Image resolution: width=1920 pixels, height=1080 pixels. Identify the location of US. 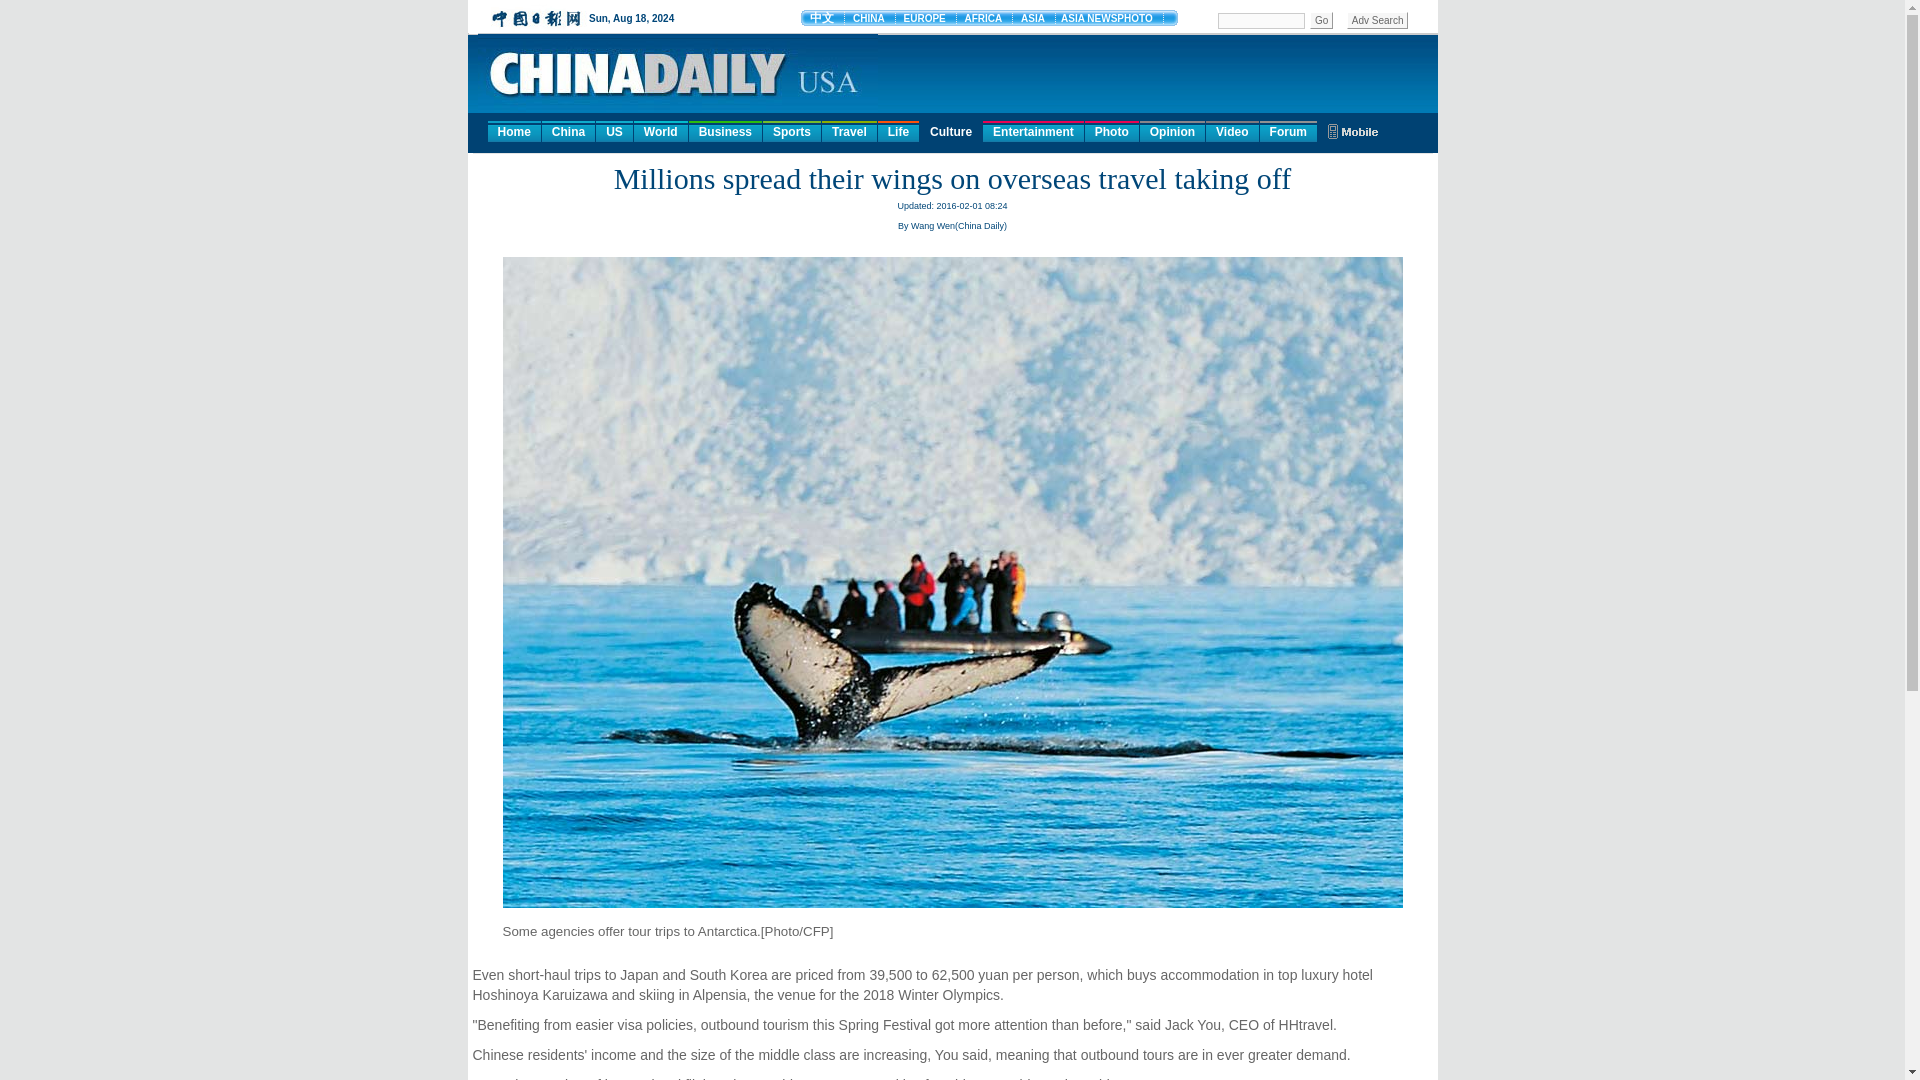
(614, 130).